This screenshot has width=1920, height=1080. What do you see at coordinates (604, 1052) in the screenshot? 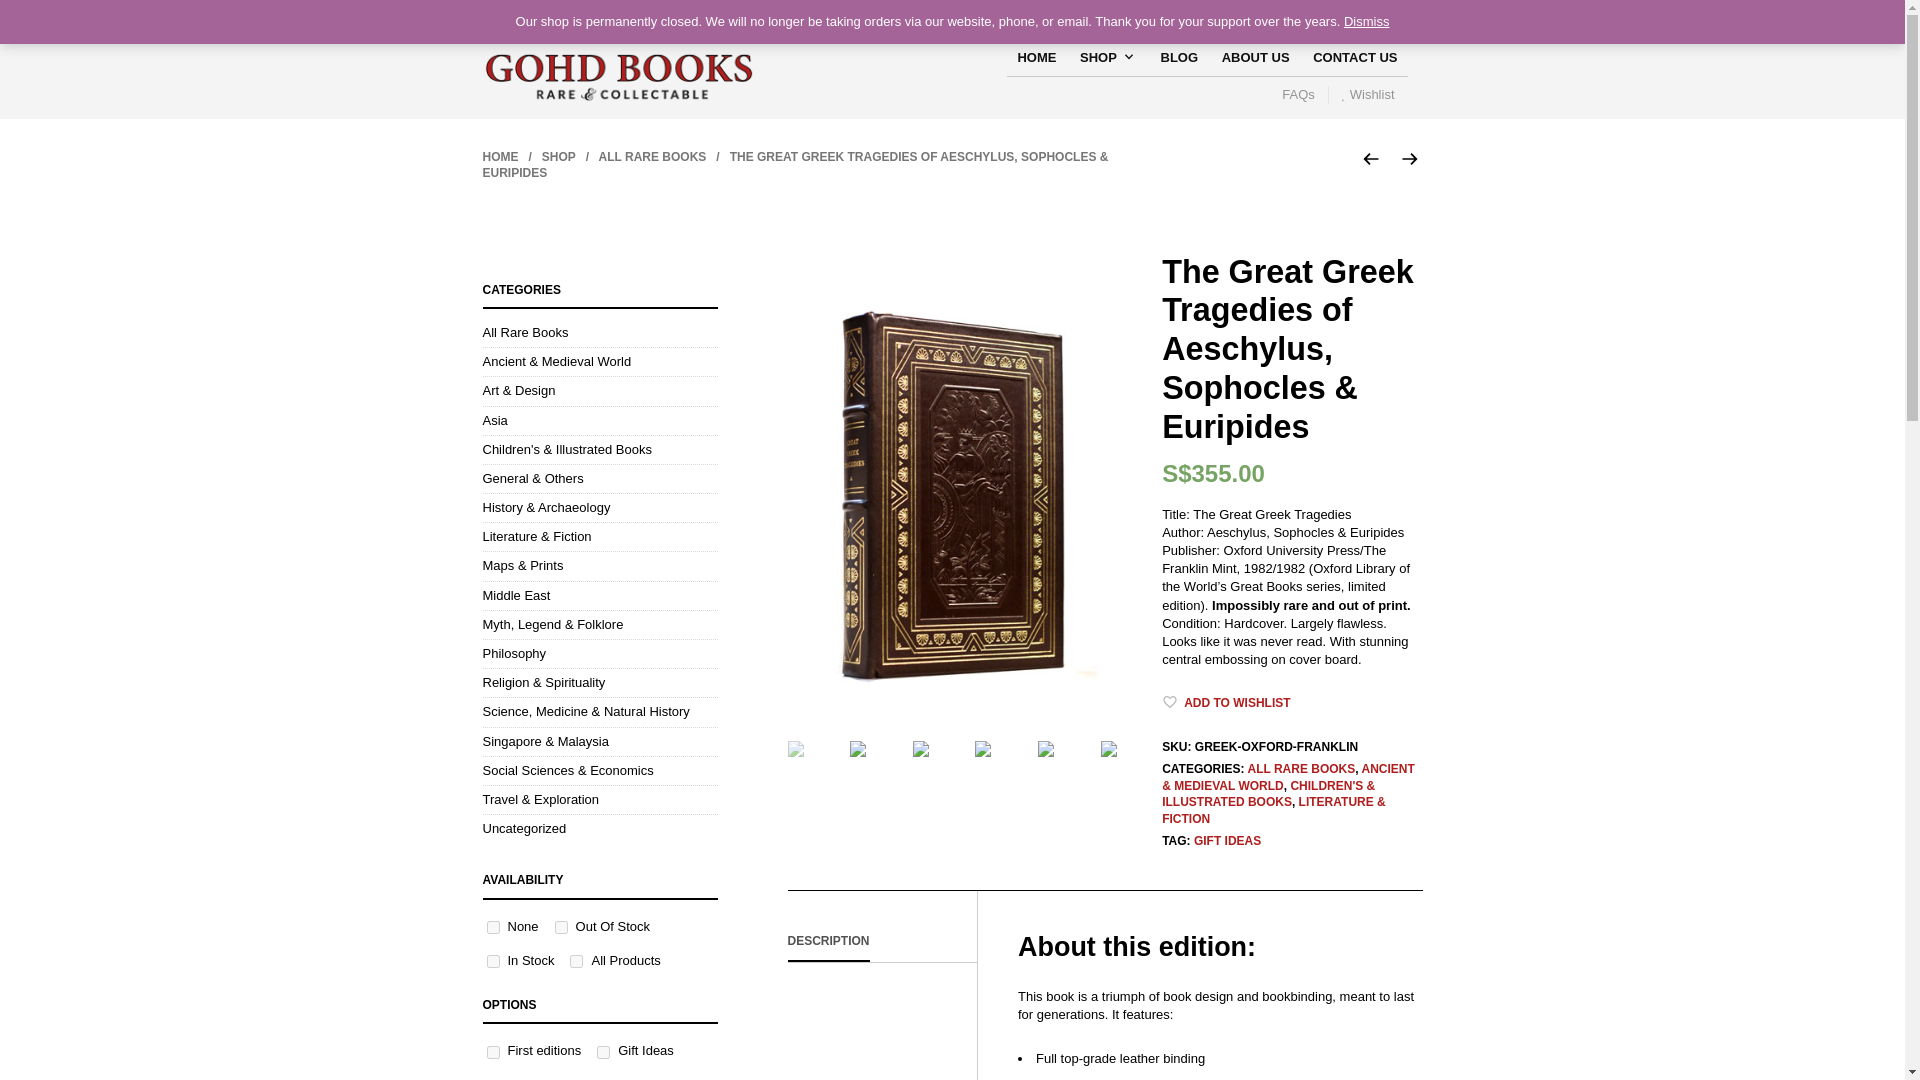
I see `gift-ideas` at bounding box center [604, 1052].